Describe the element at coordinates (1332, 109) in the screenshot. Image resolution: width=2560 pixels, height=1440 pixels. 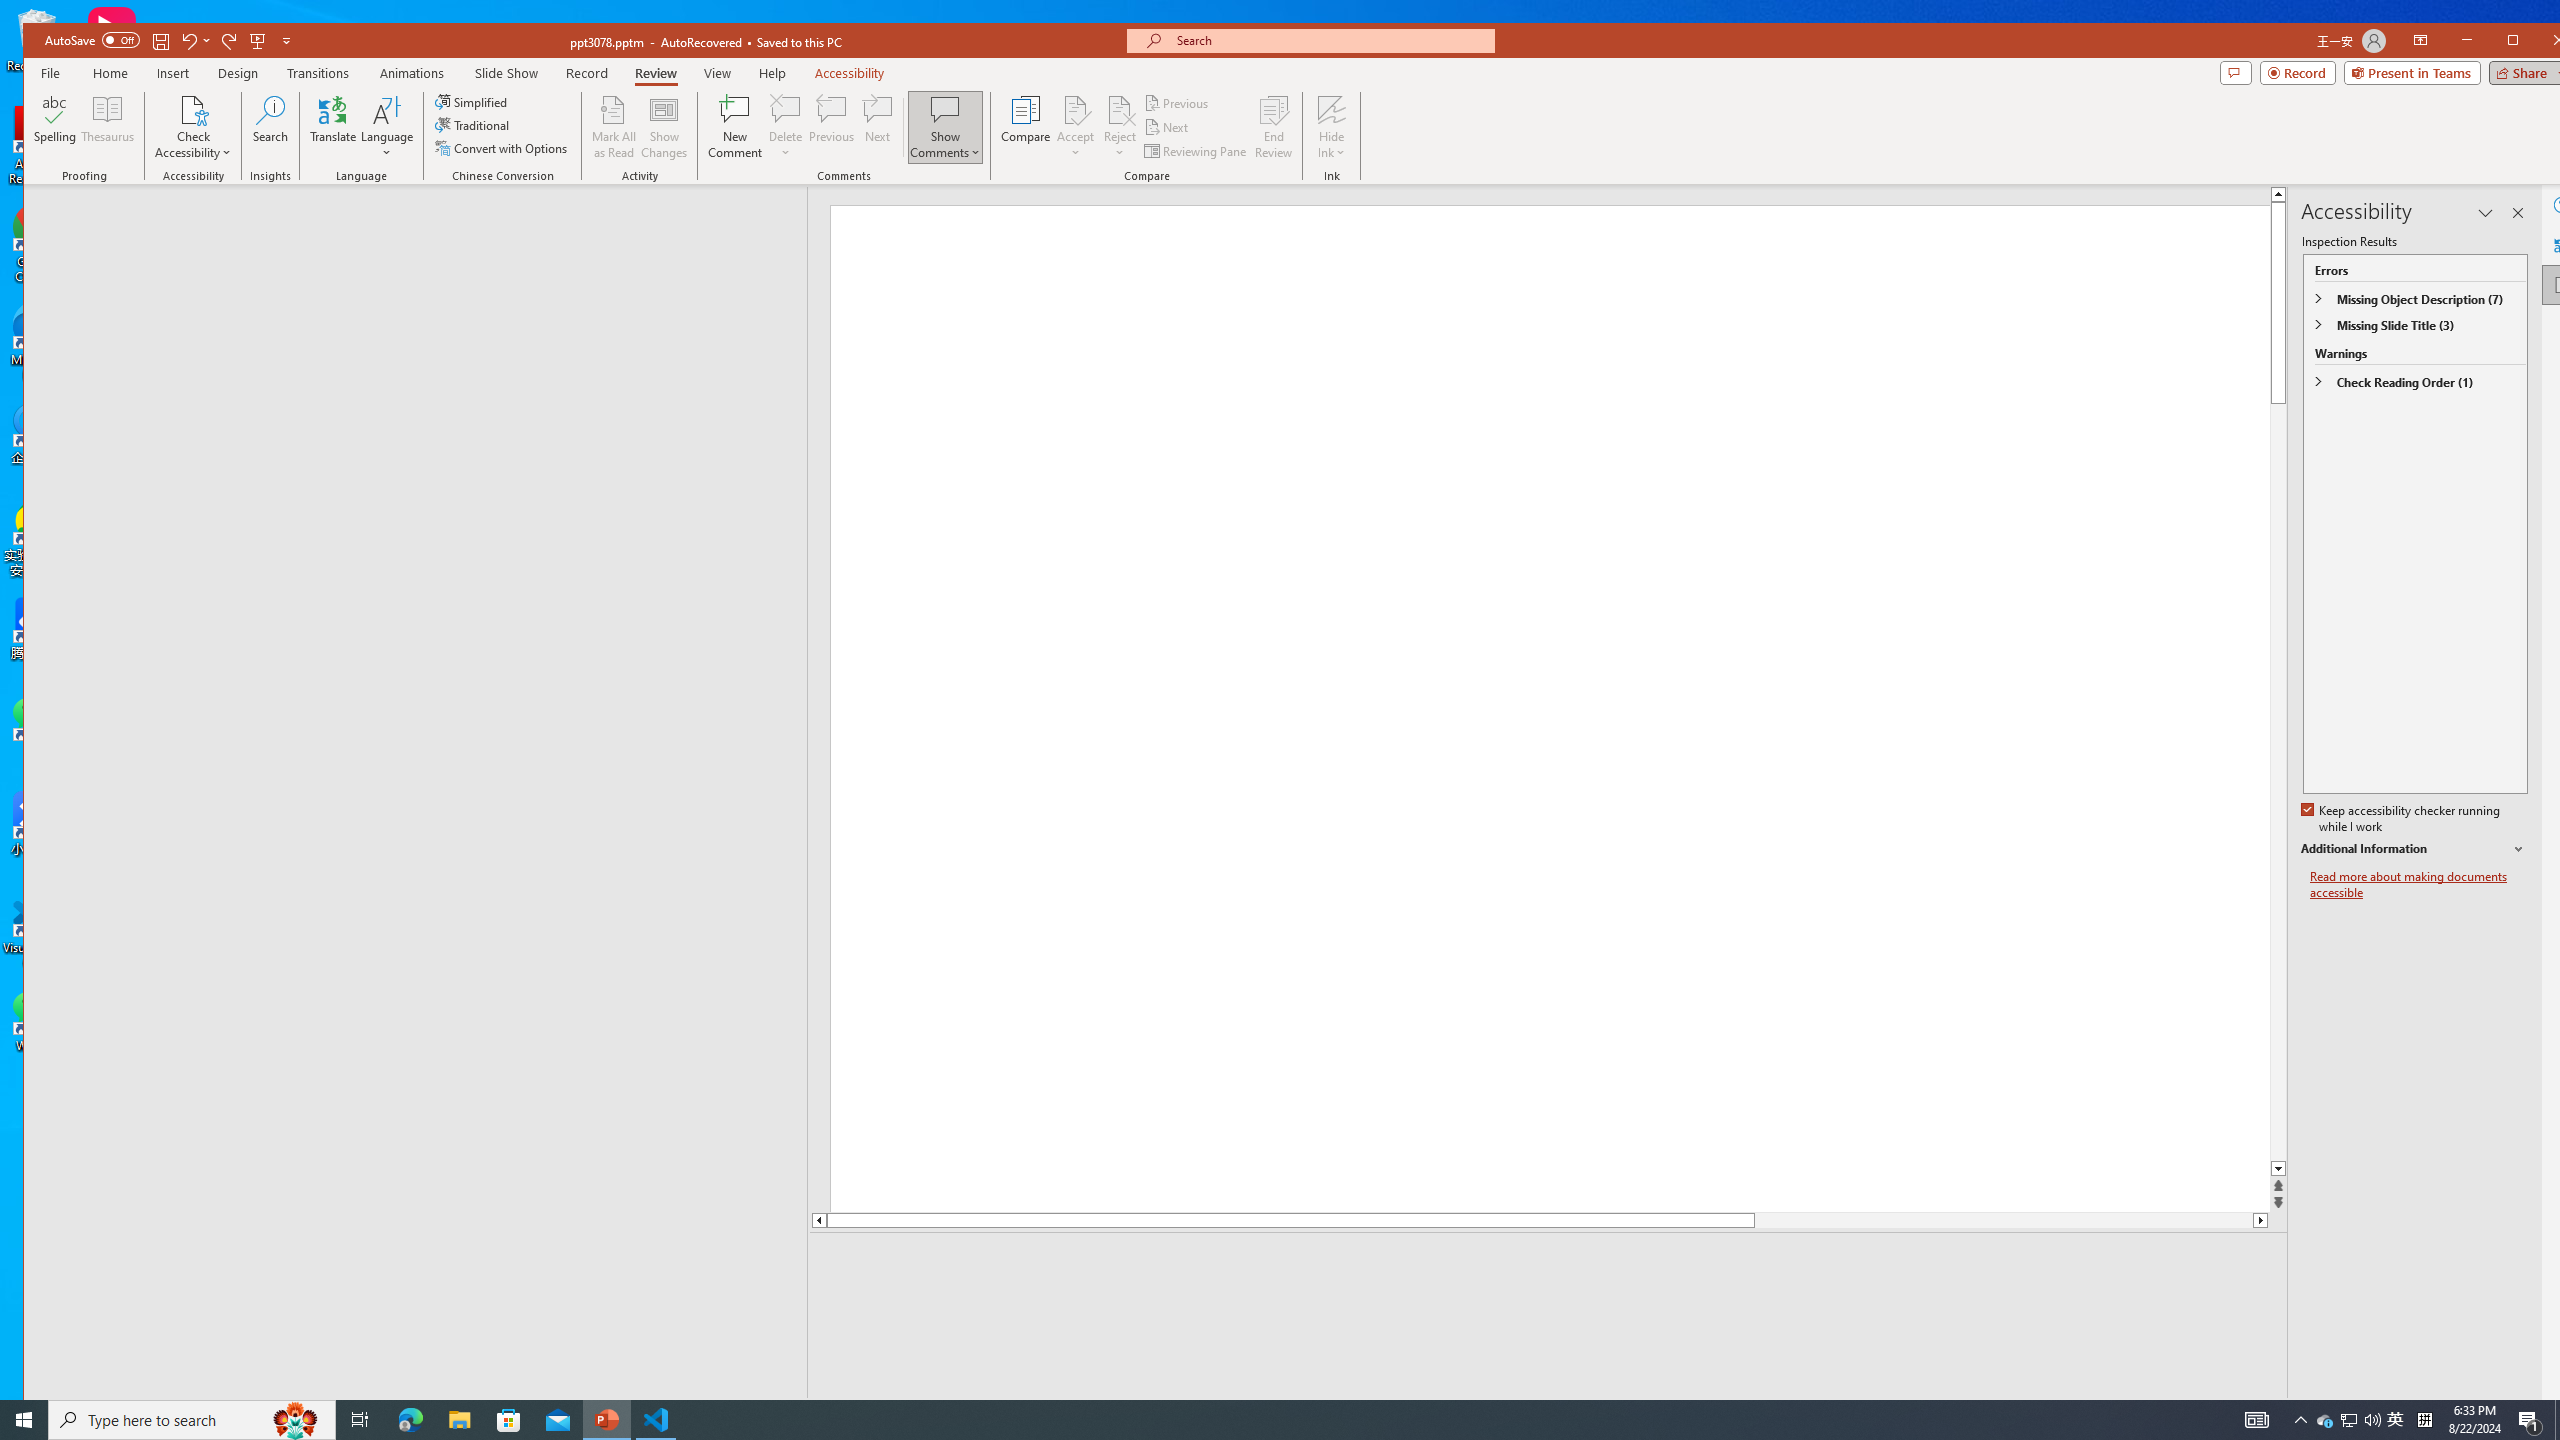
I see `Hide Ink` at that location.